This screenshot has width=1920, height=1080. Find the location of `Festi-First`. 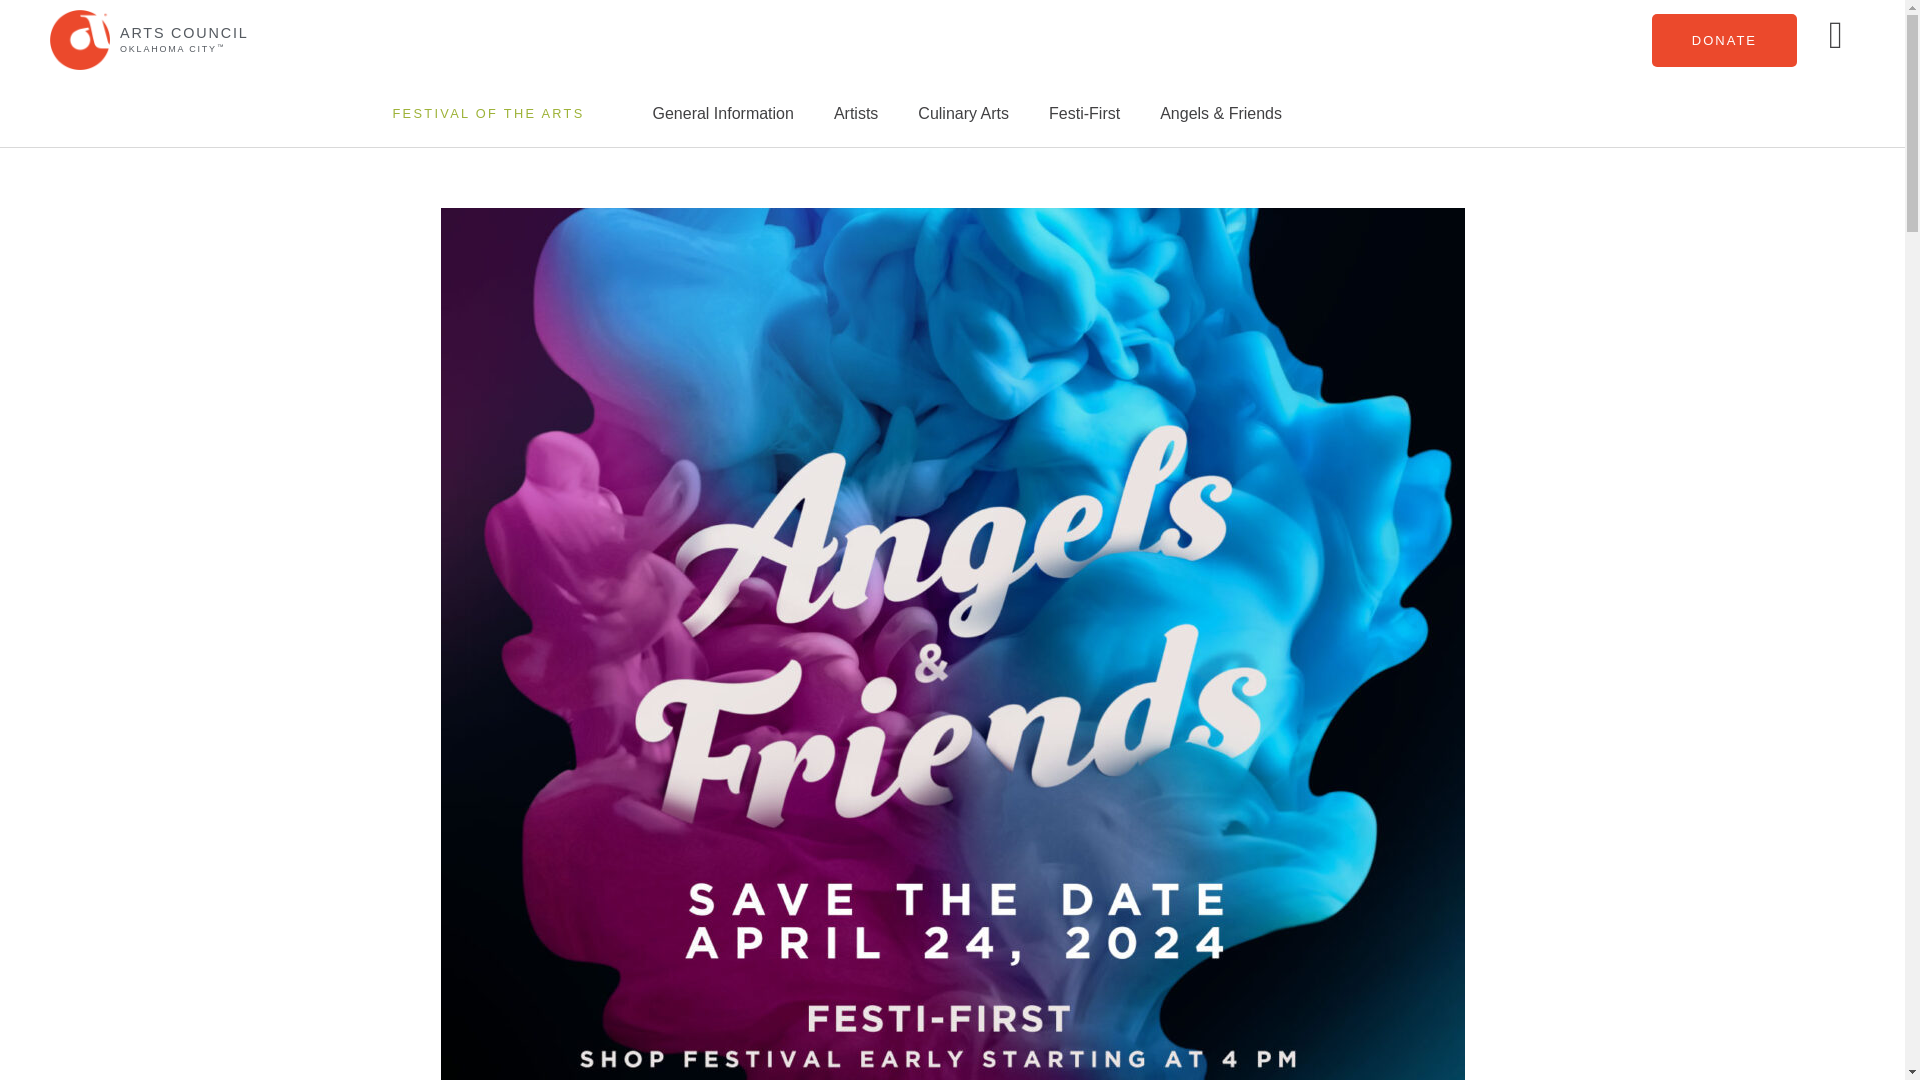

Festi-First is located at coordinates (1084, 114).